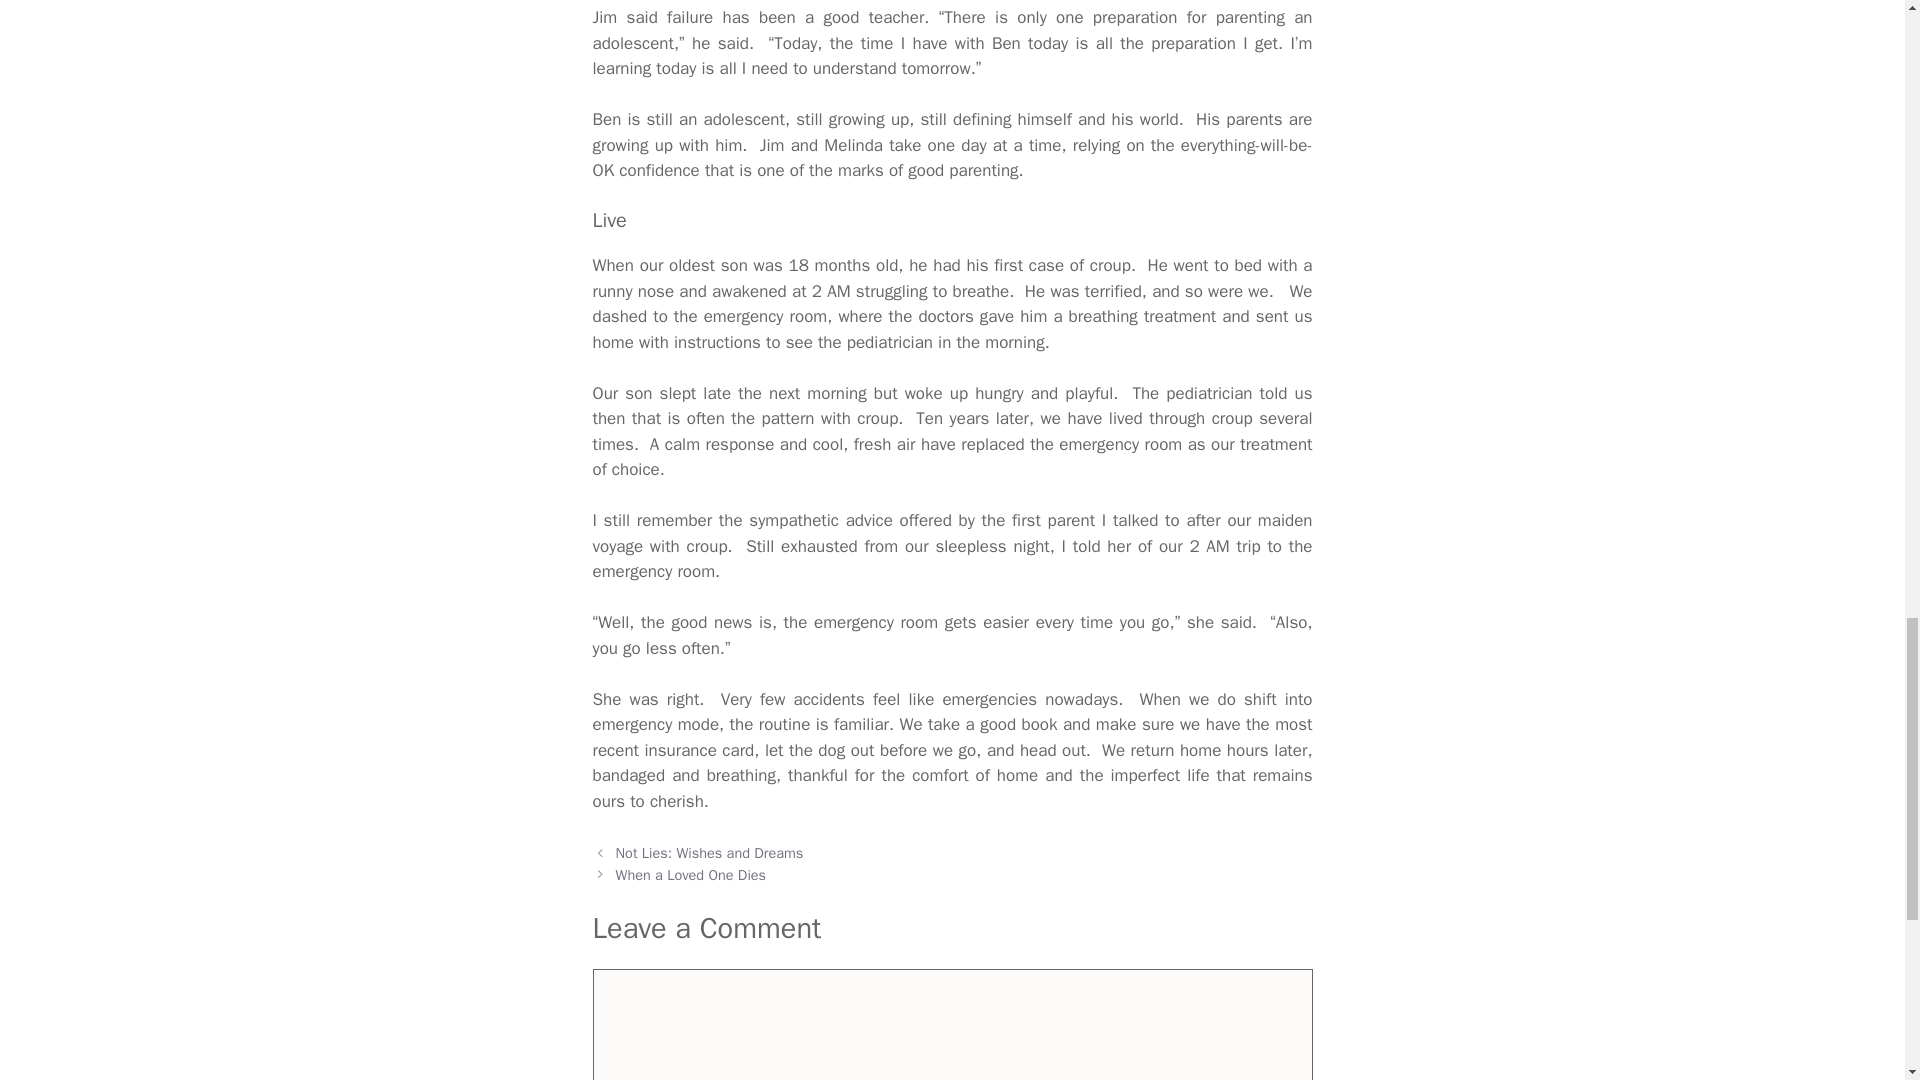 The image size is (1920, 1080). Describe the element at coordinates (710, 852) in the screenshot. I see `Not Lies: Wishes and Dreams` at that location.